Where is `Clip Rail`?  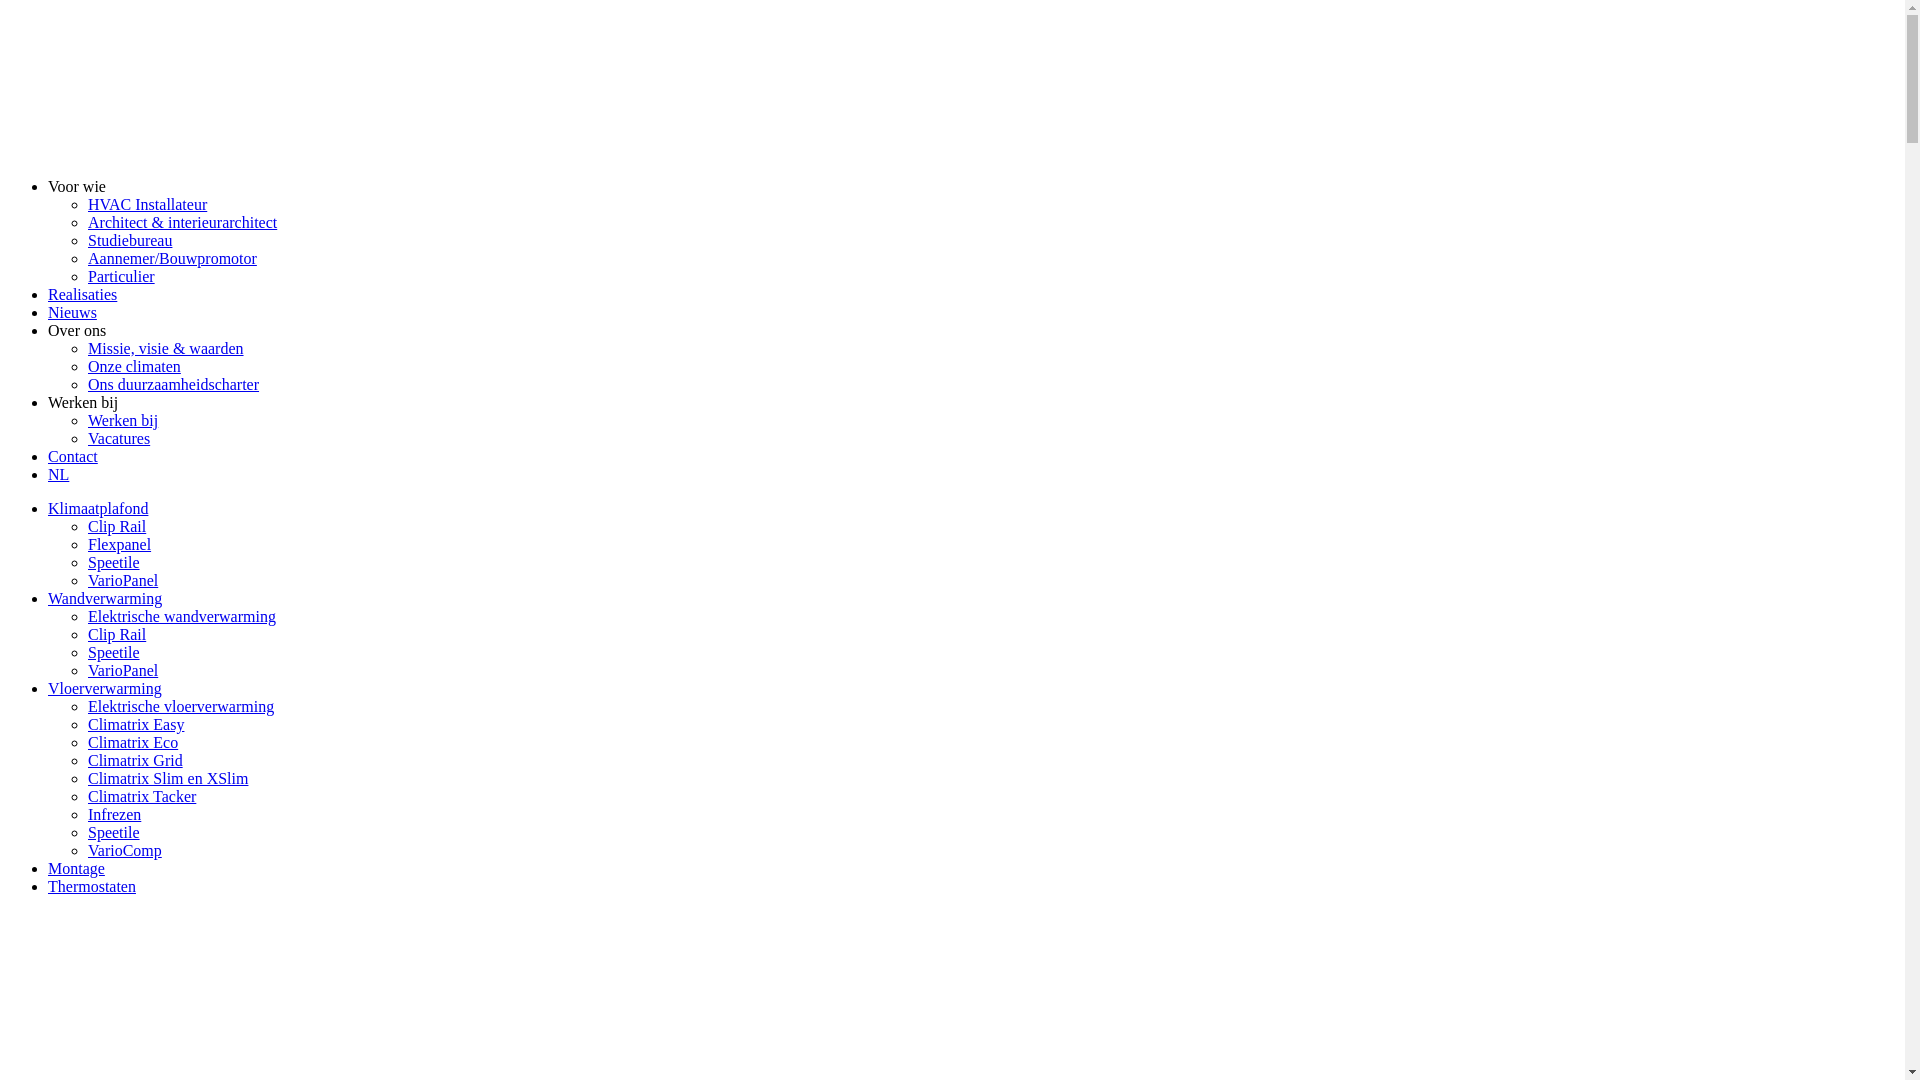 Clip Rail is located at coordinates (117, 634).